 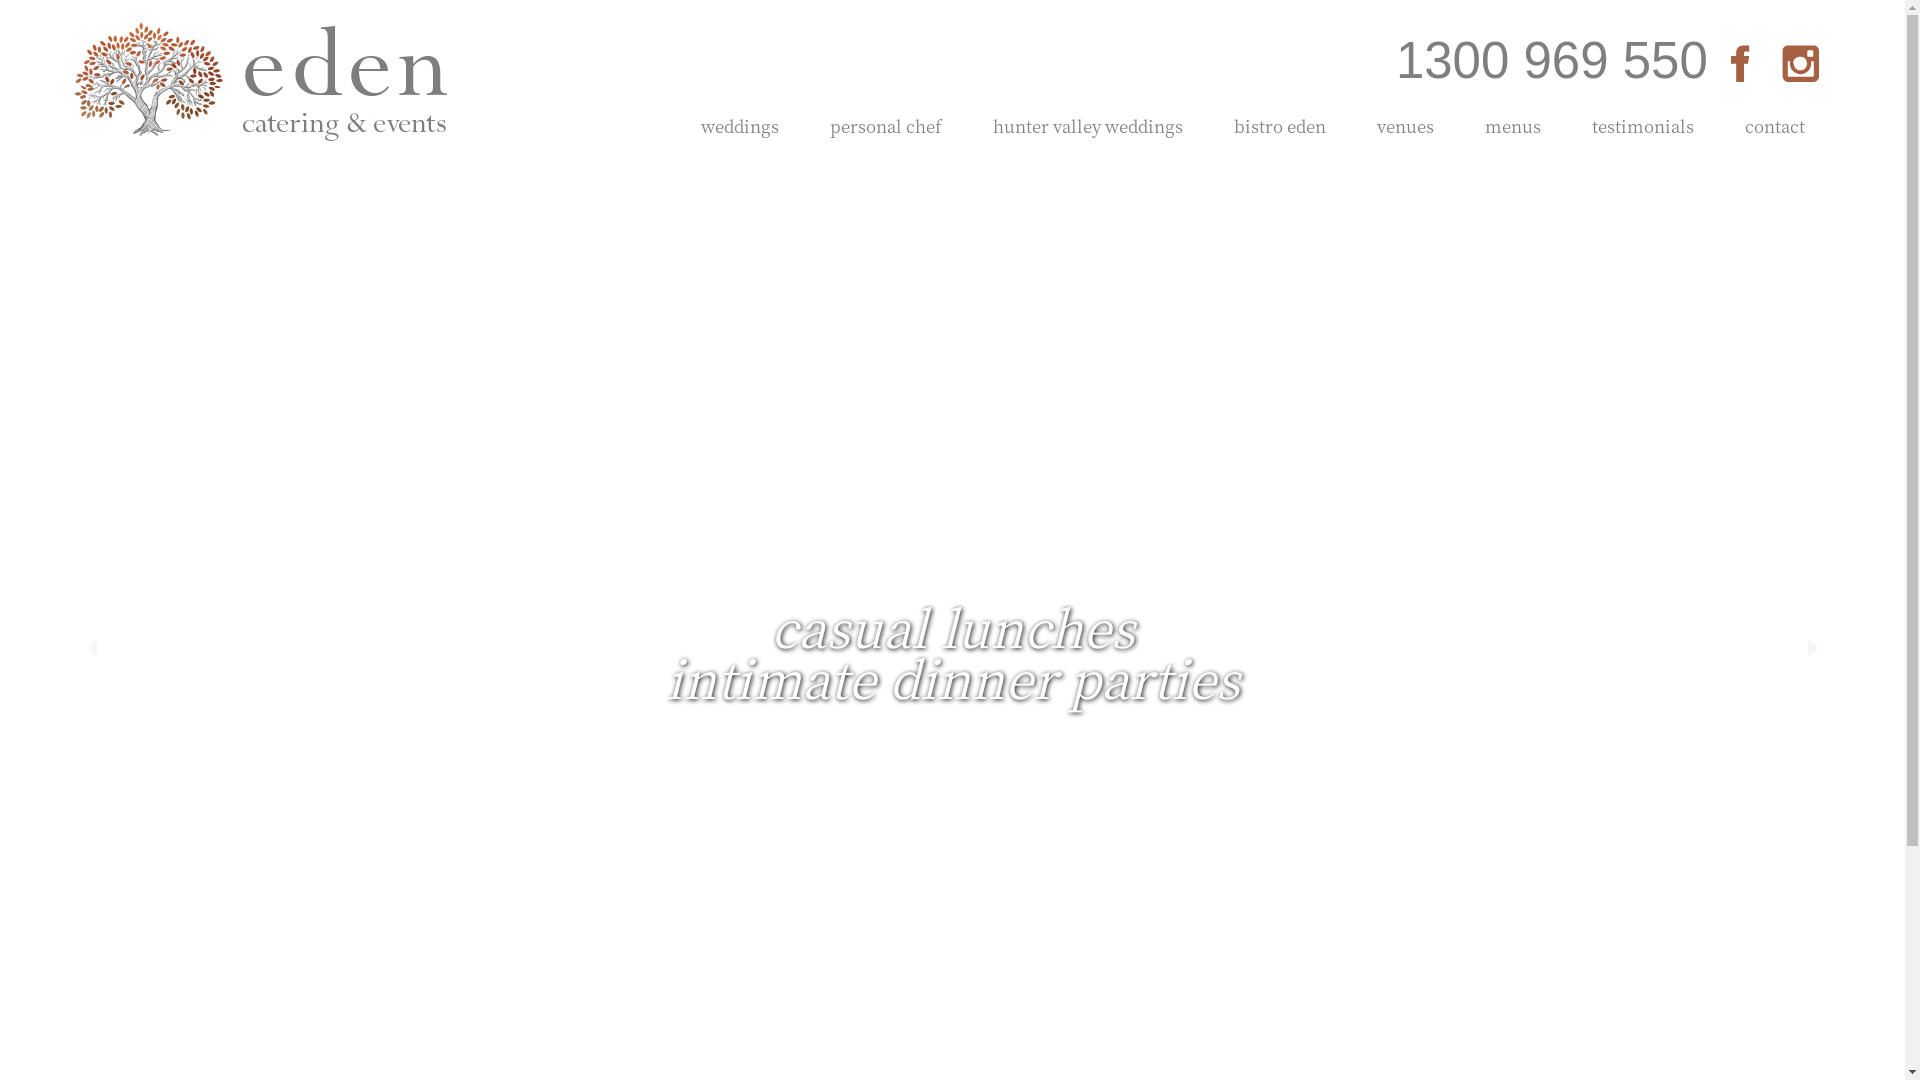 What do you see at coordinates (740, 126) in the screenshot?
I see `weddings` at bounding box center [740, 126].